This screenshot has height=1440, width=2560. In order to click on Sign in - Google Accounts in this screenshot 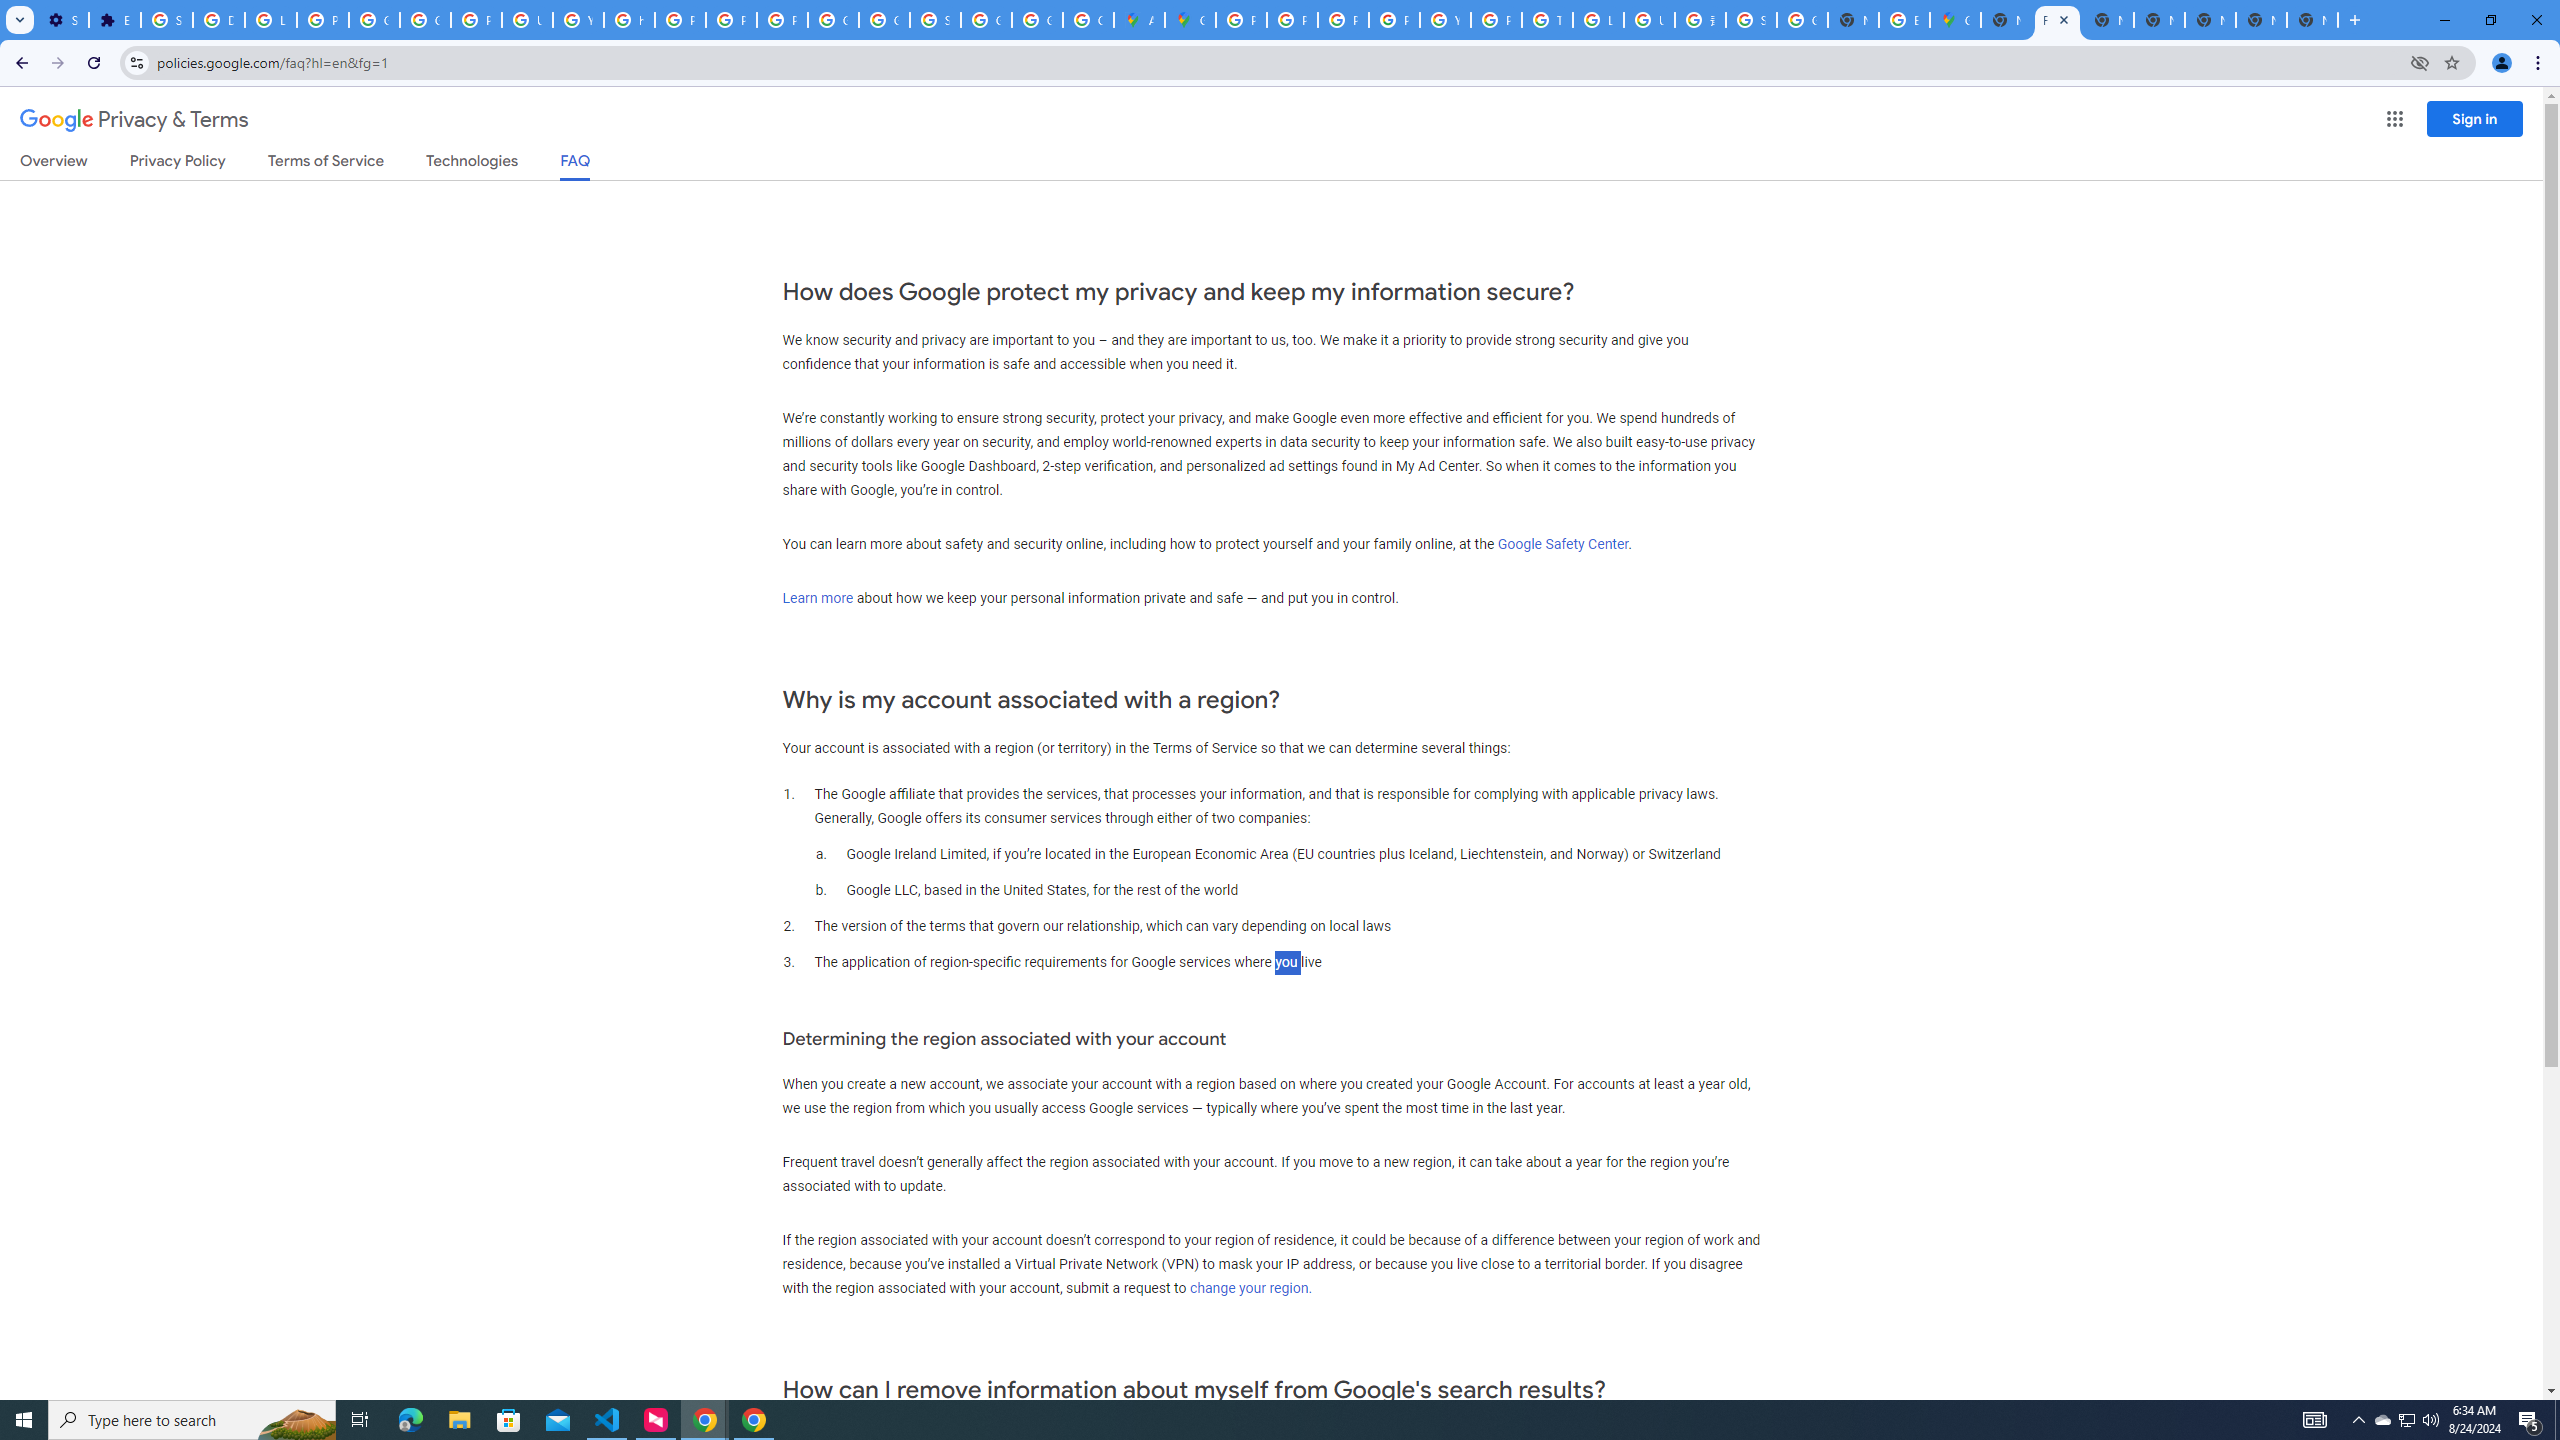, I will do `click(1752, 20)`.